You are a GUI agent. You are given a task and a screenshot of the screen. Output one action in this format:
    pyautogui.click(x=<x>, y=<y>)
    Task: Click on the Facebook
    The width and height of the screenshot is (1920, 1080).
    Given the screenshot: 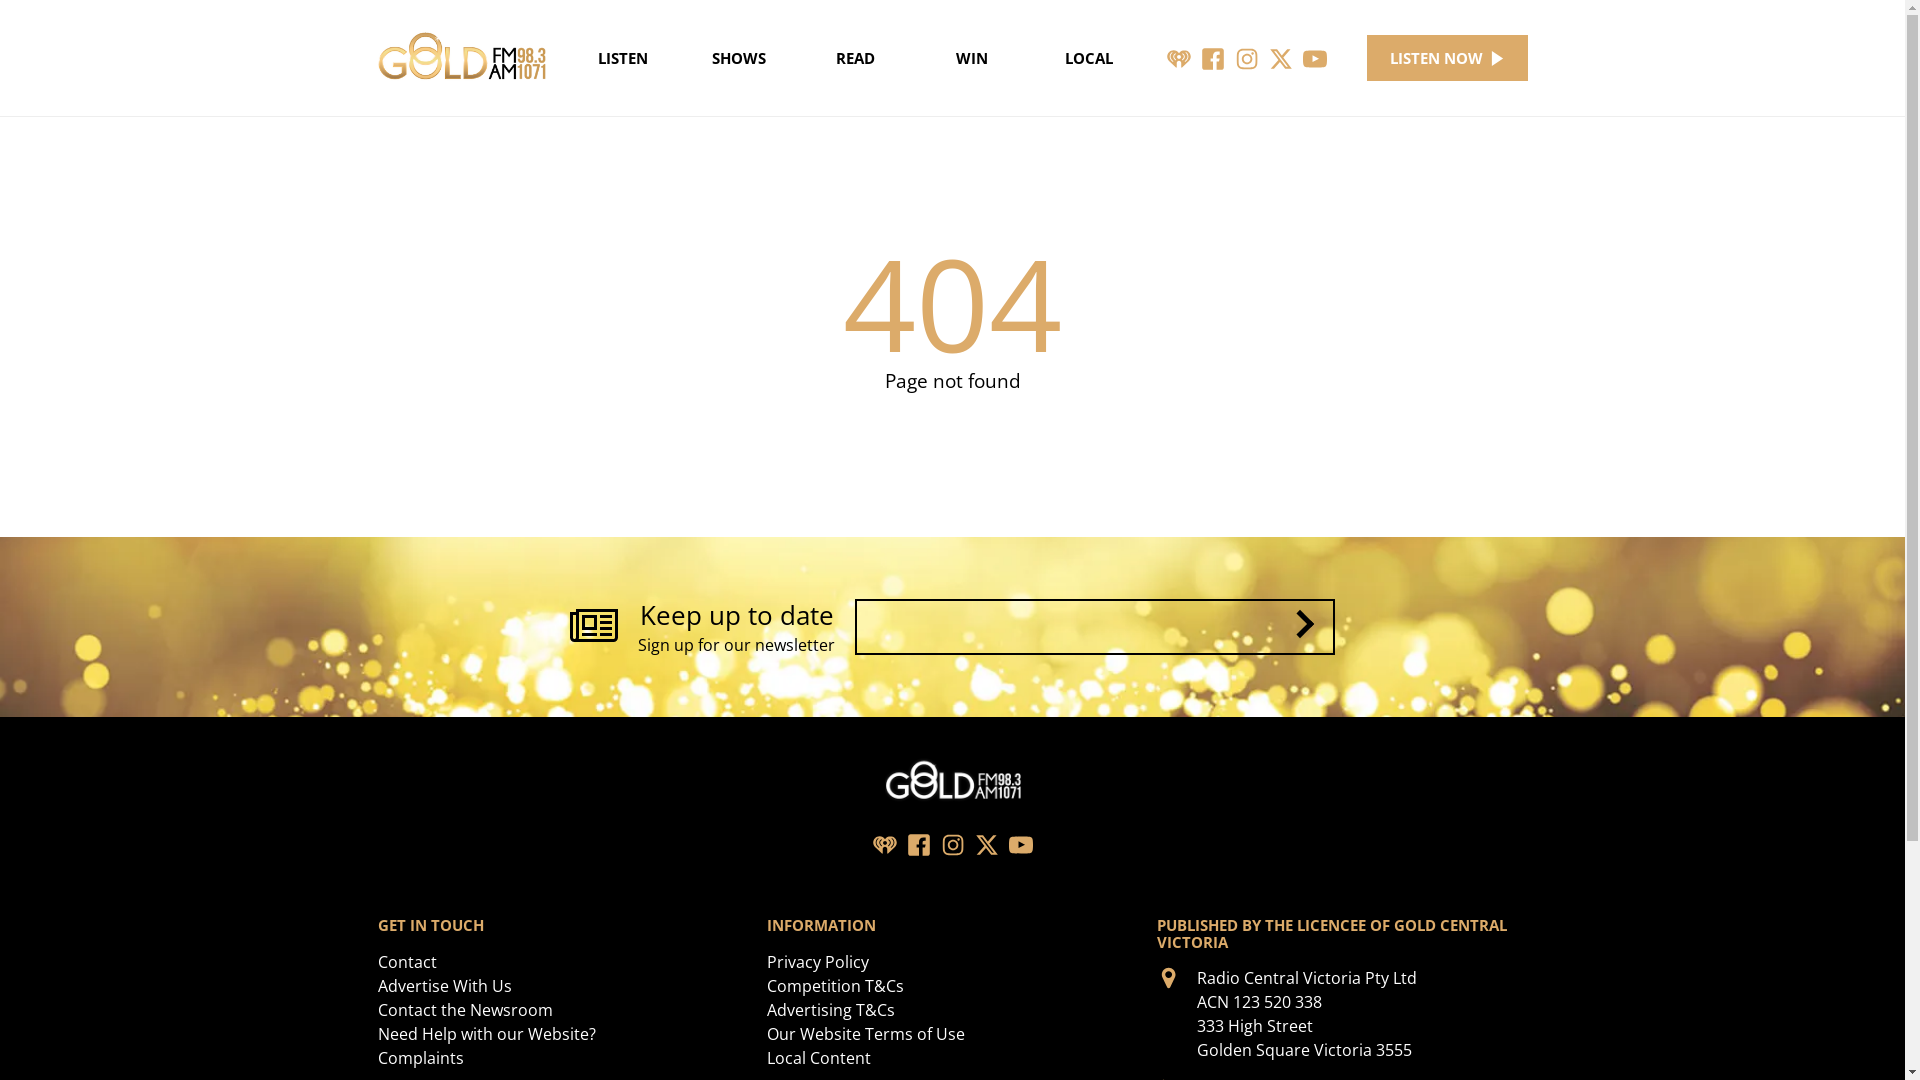 What is the action you would take?
    pyautogui.click(x=918, y=844)
    